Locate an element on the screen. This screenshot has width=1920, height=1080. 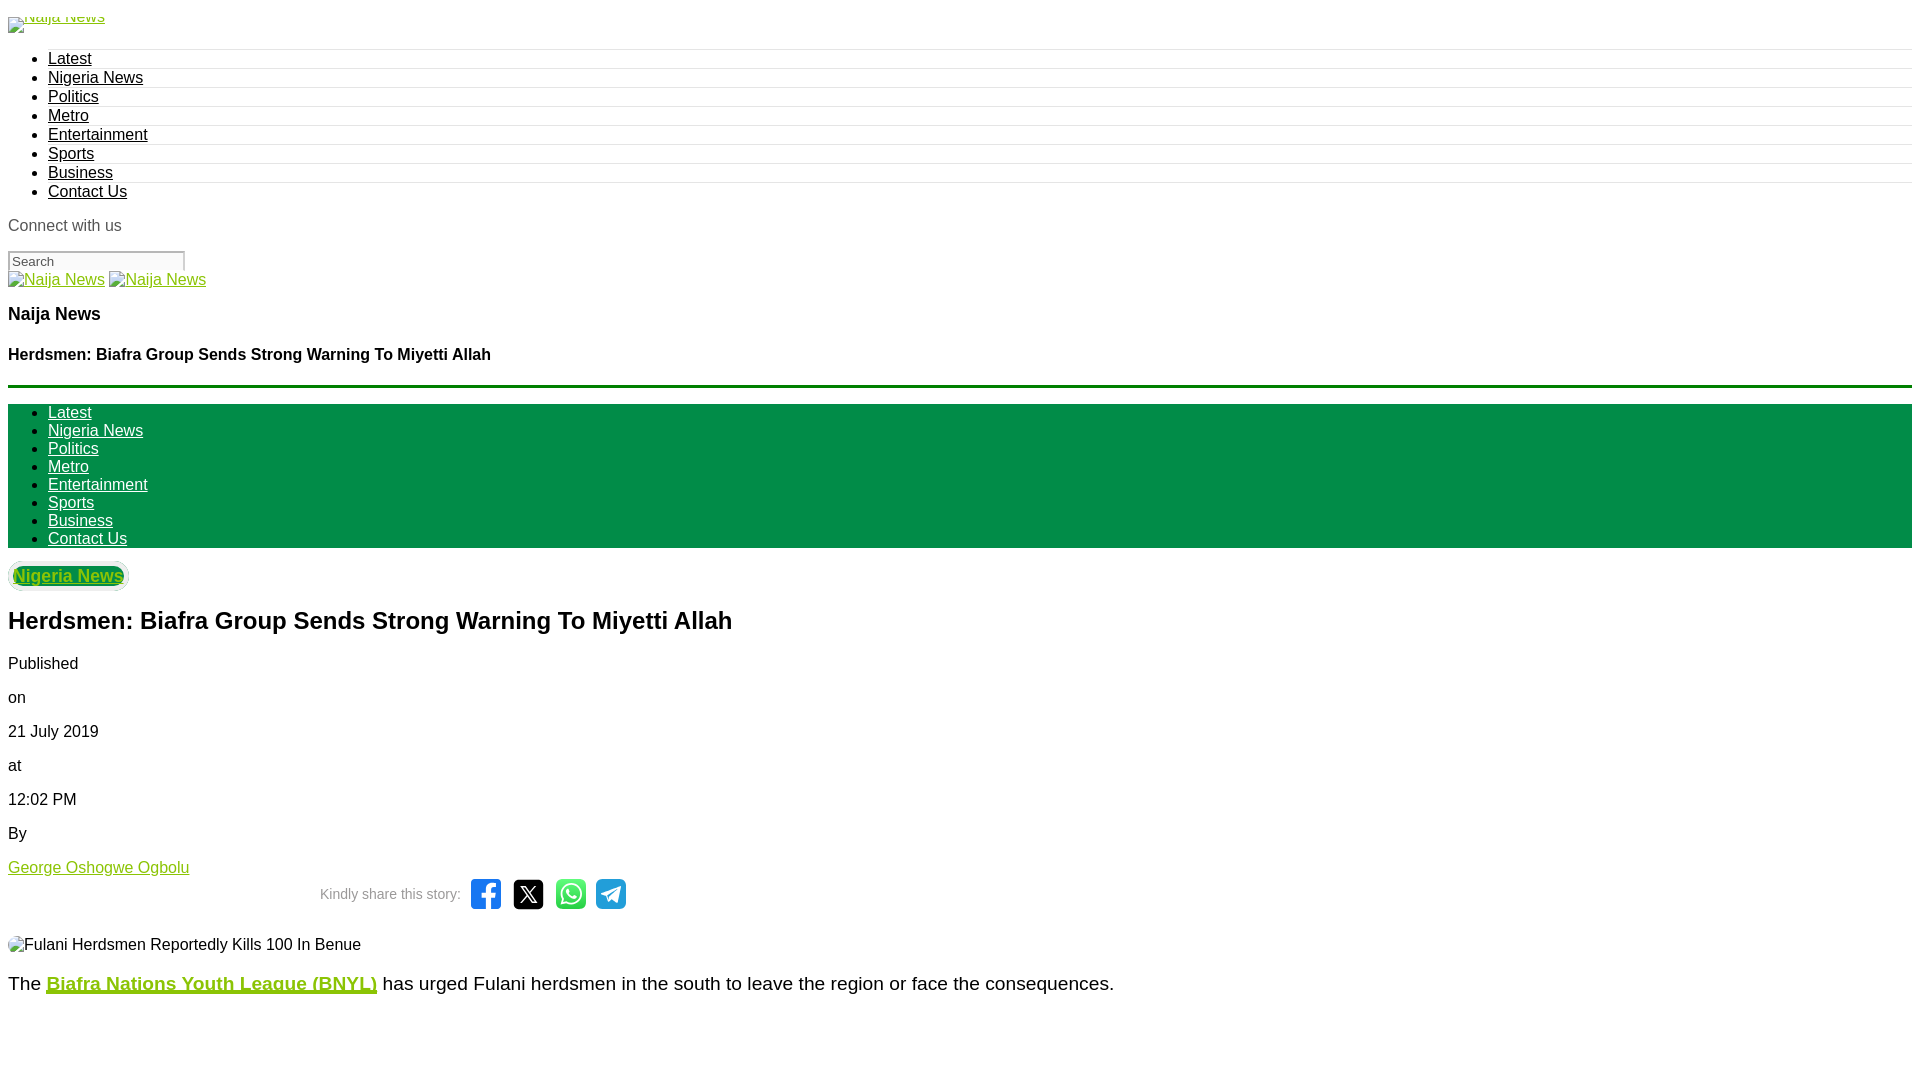
Latest is located at coordinates (70, 412).